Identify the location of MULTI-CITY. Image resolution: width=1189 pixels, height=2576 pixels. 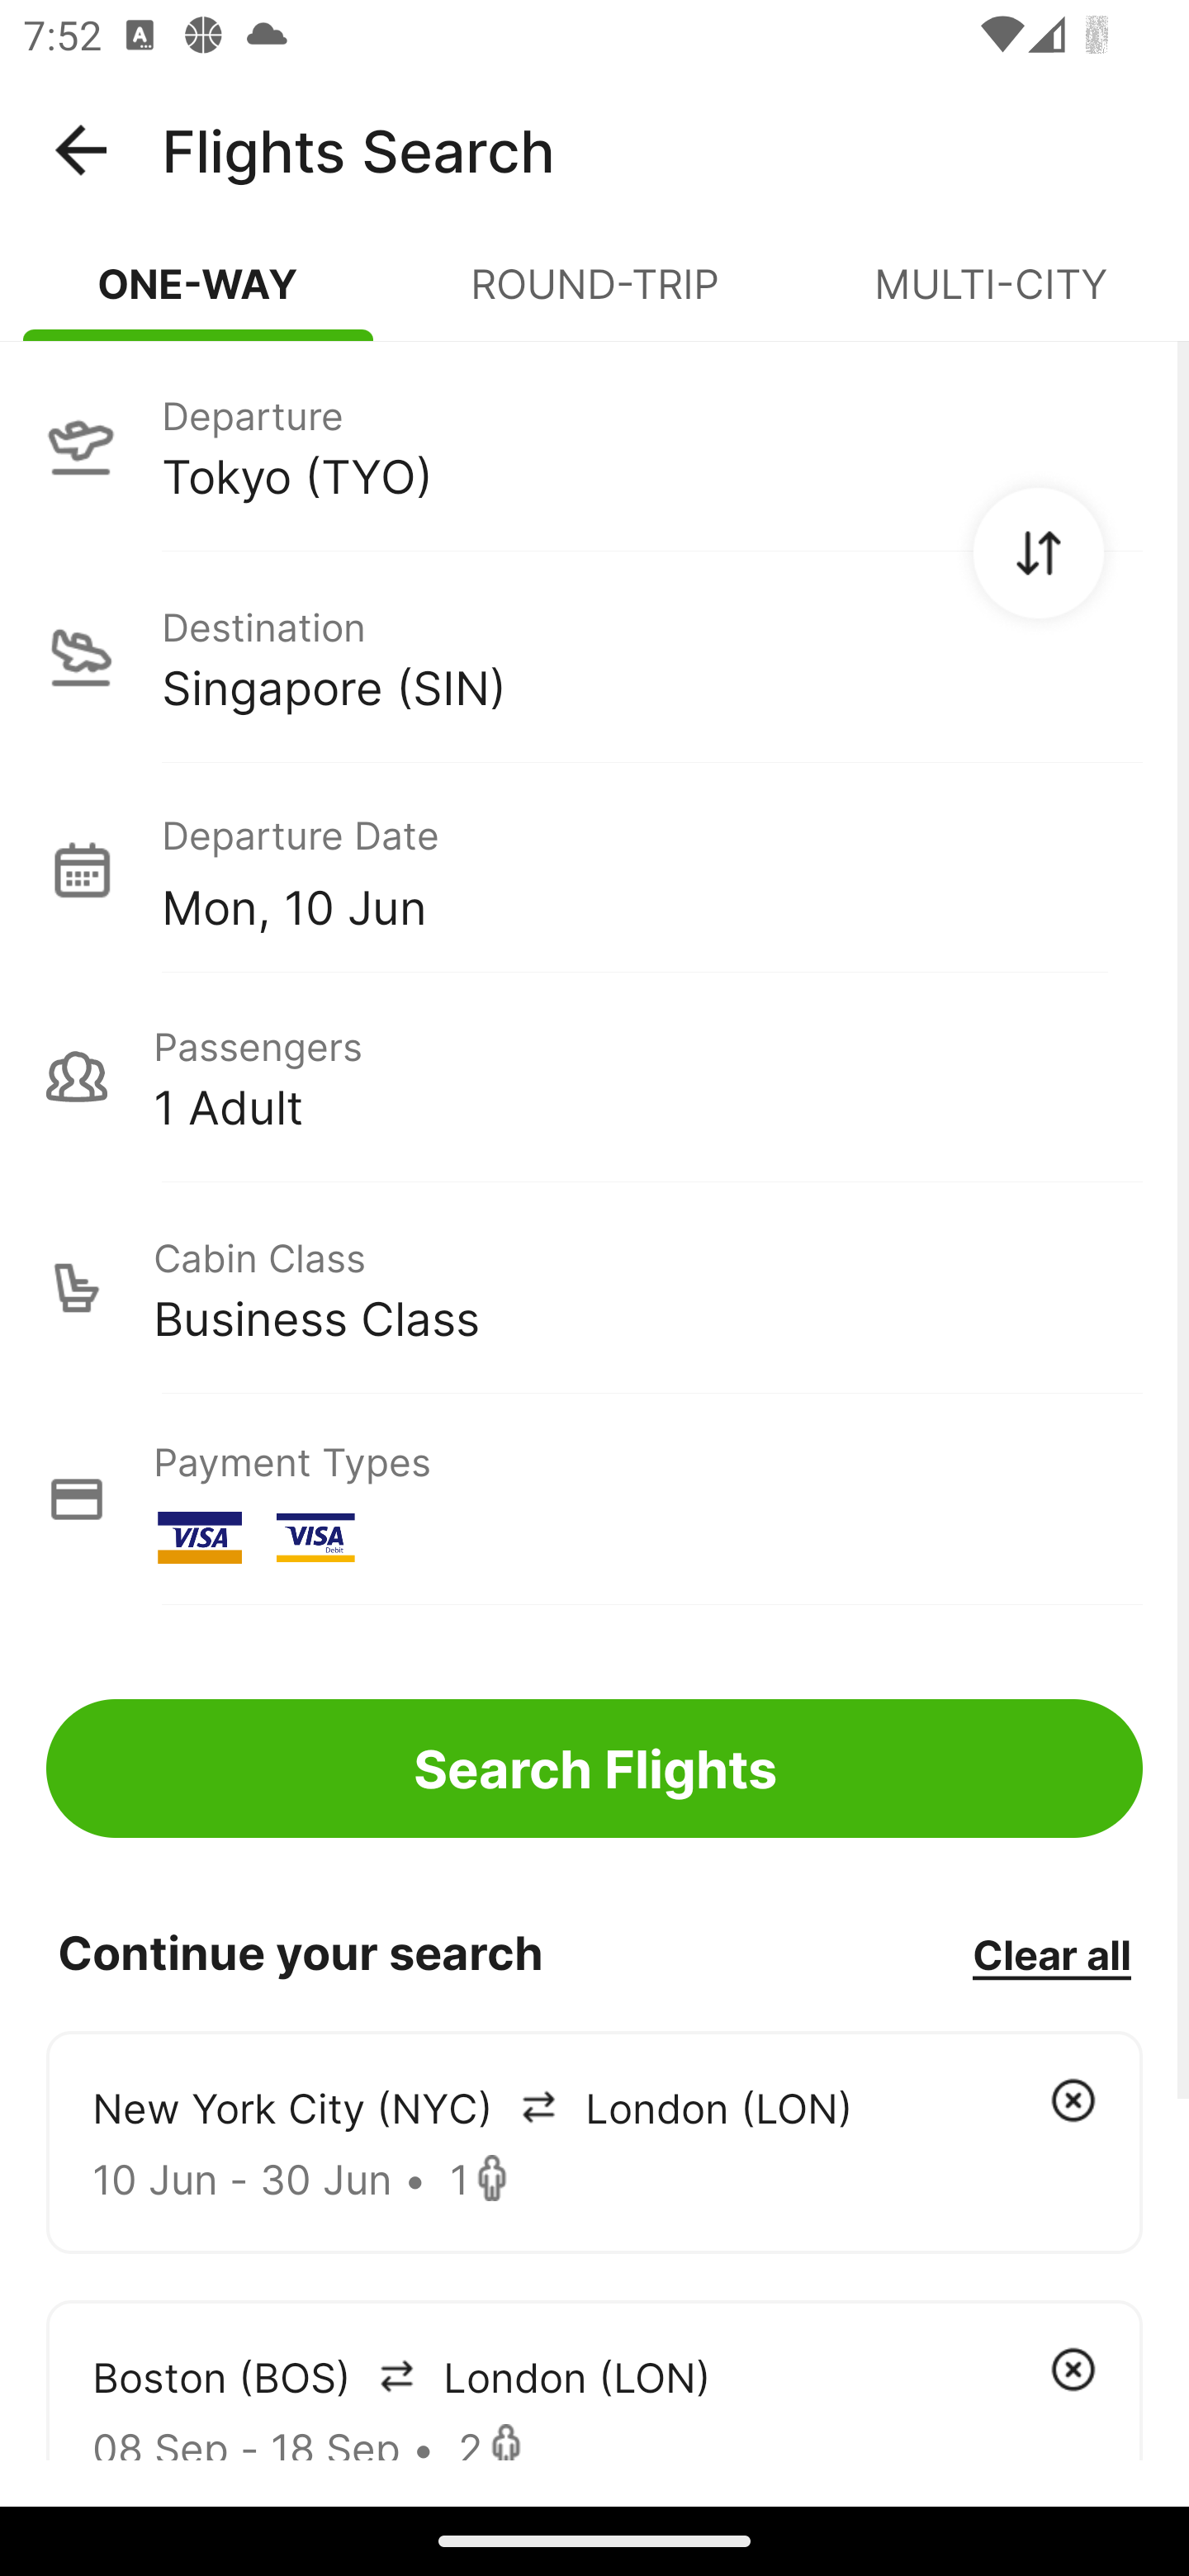
(991, 297).